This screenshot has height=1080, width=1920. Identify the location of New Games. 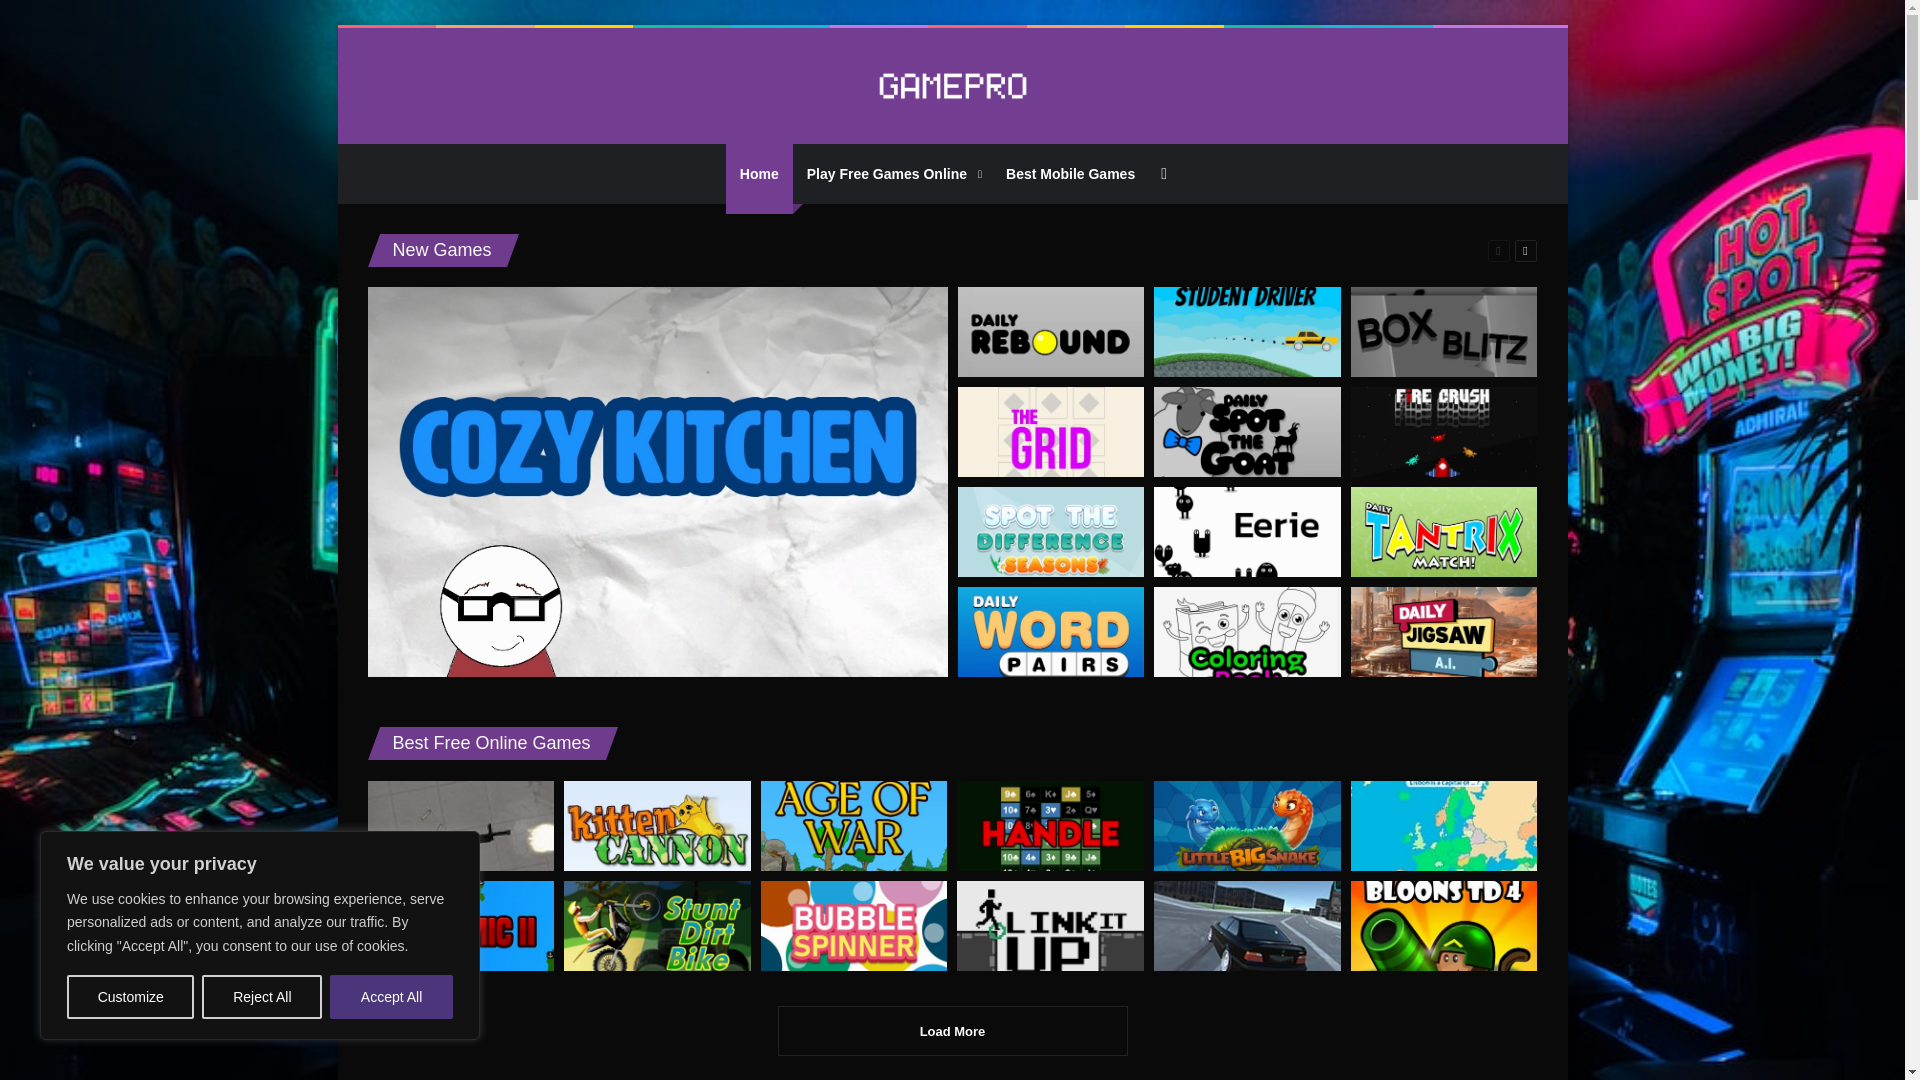
(441, 250).